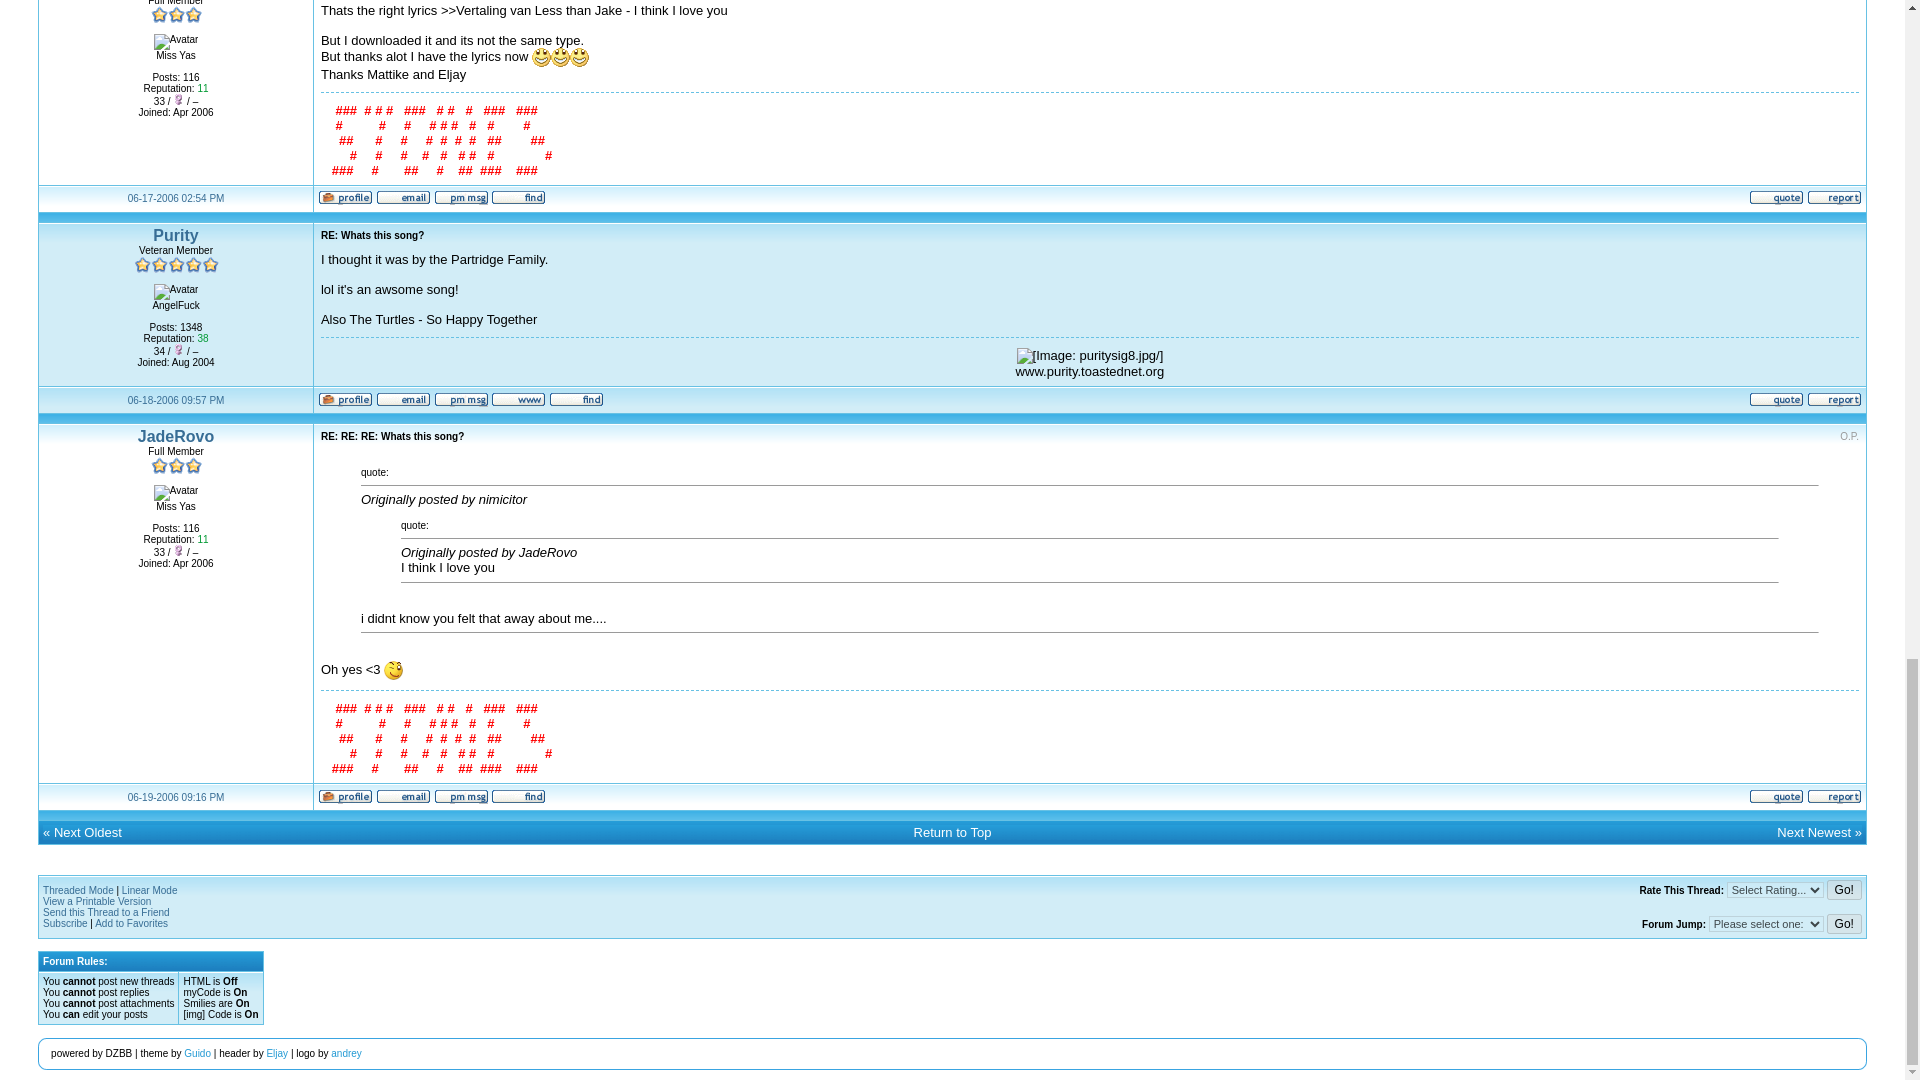 This screenshot has width=1920, height=1080. Describe the element at coordinates (1848, 436) in the screenshot. I see `Original Poster` at that location.